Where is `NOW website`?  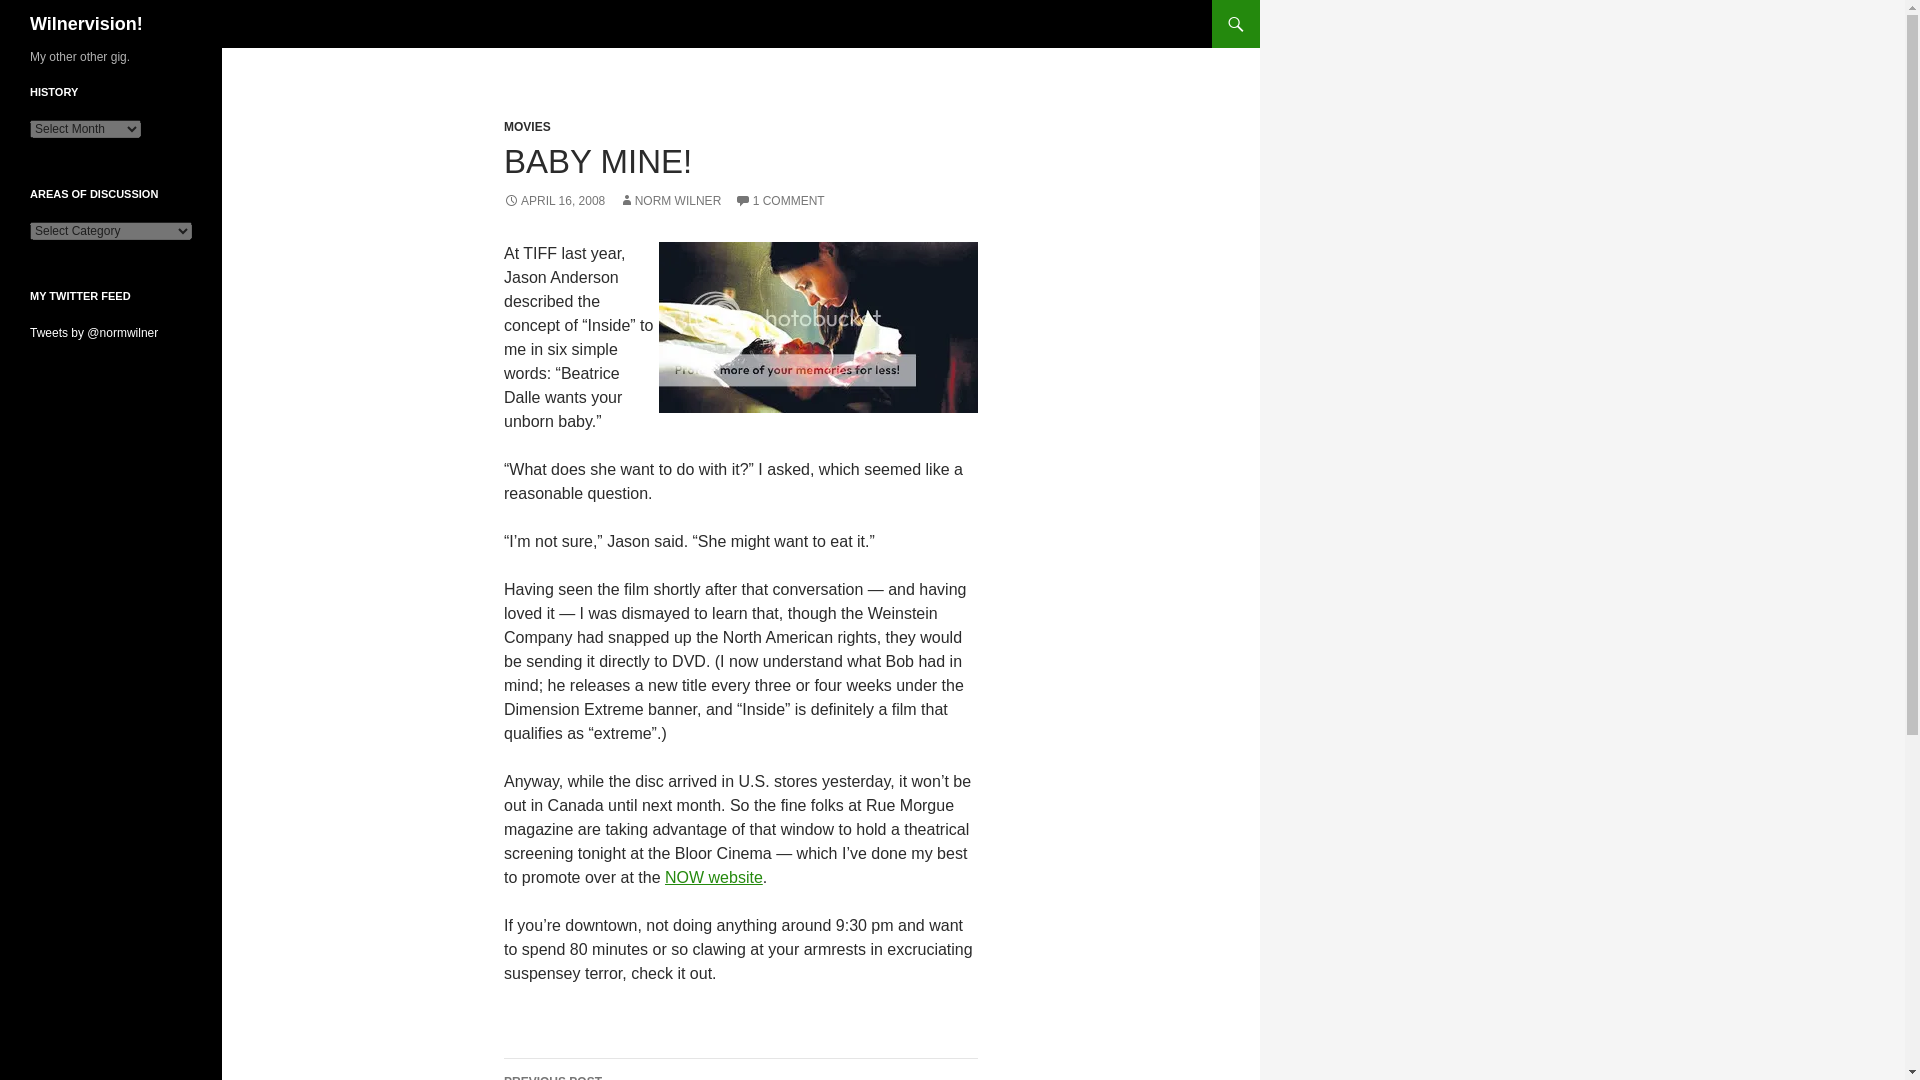 NOW website is located at coordinates (527, 126).